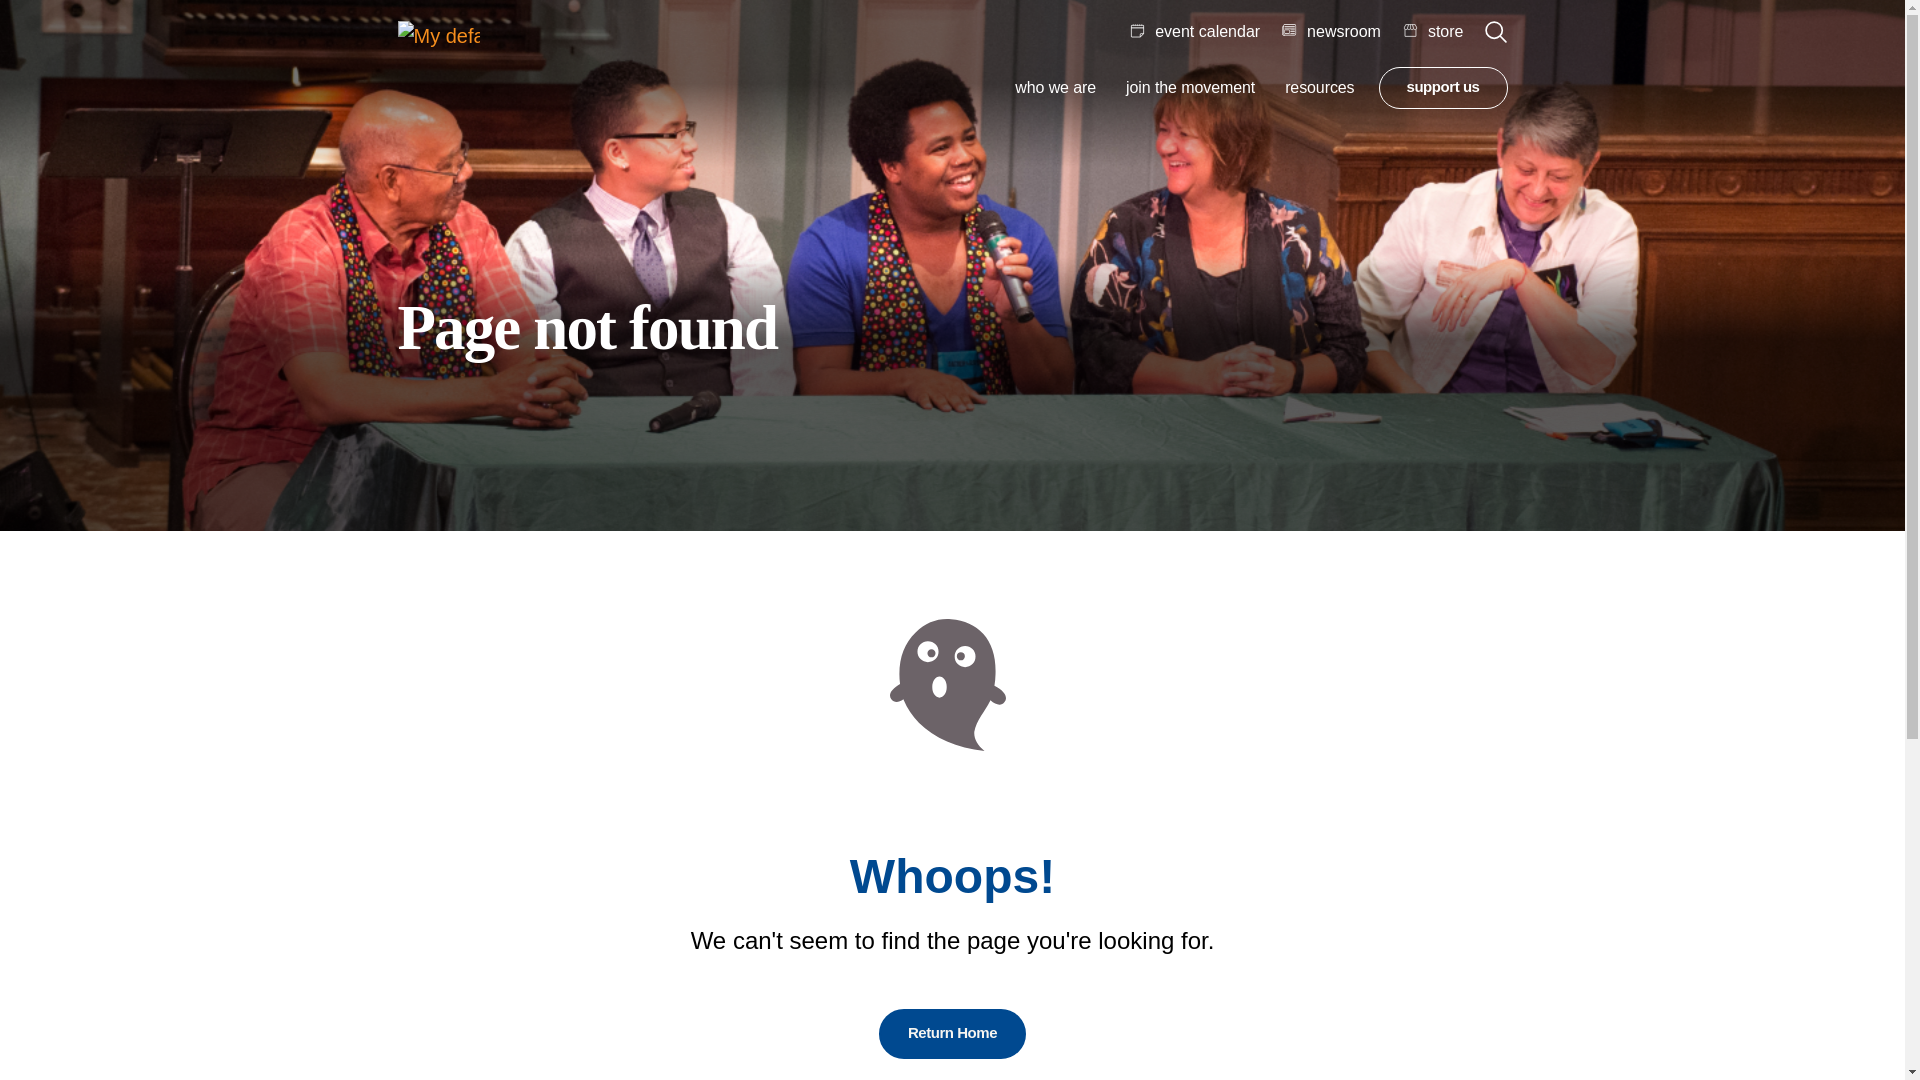 Image resolution: width=1920 pixels, height=1080 pixels. I want to click on event calendar, so click(1194, 31).